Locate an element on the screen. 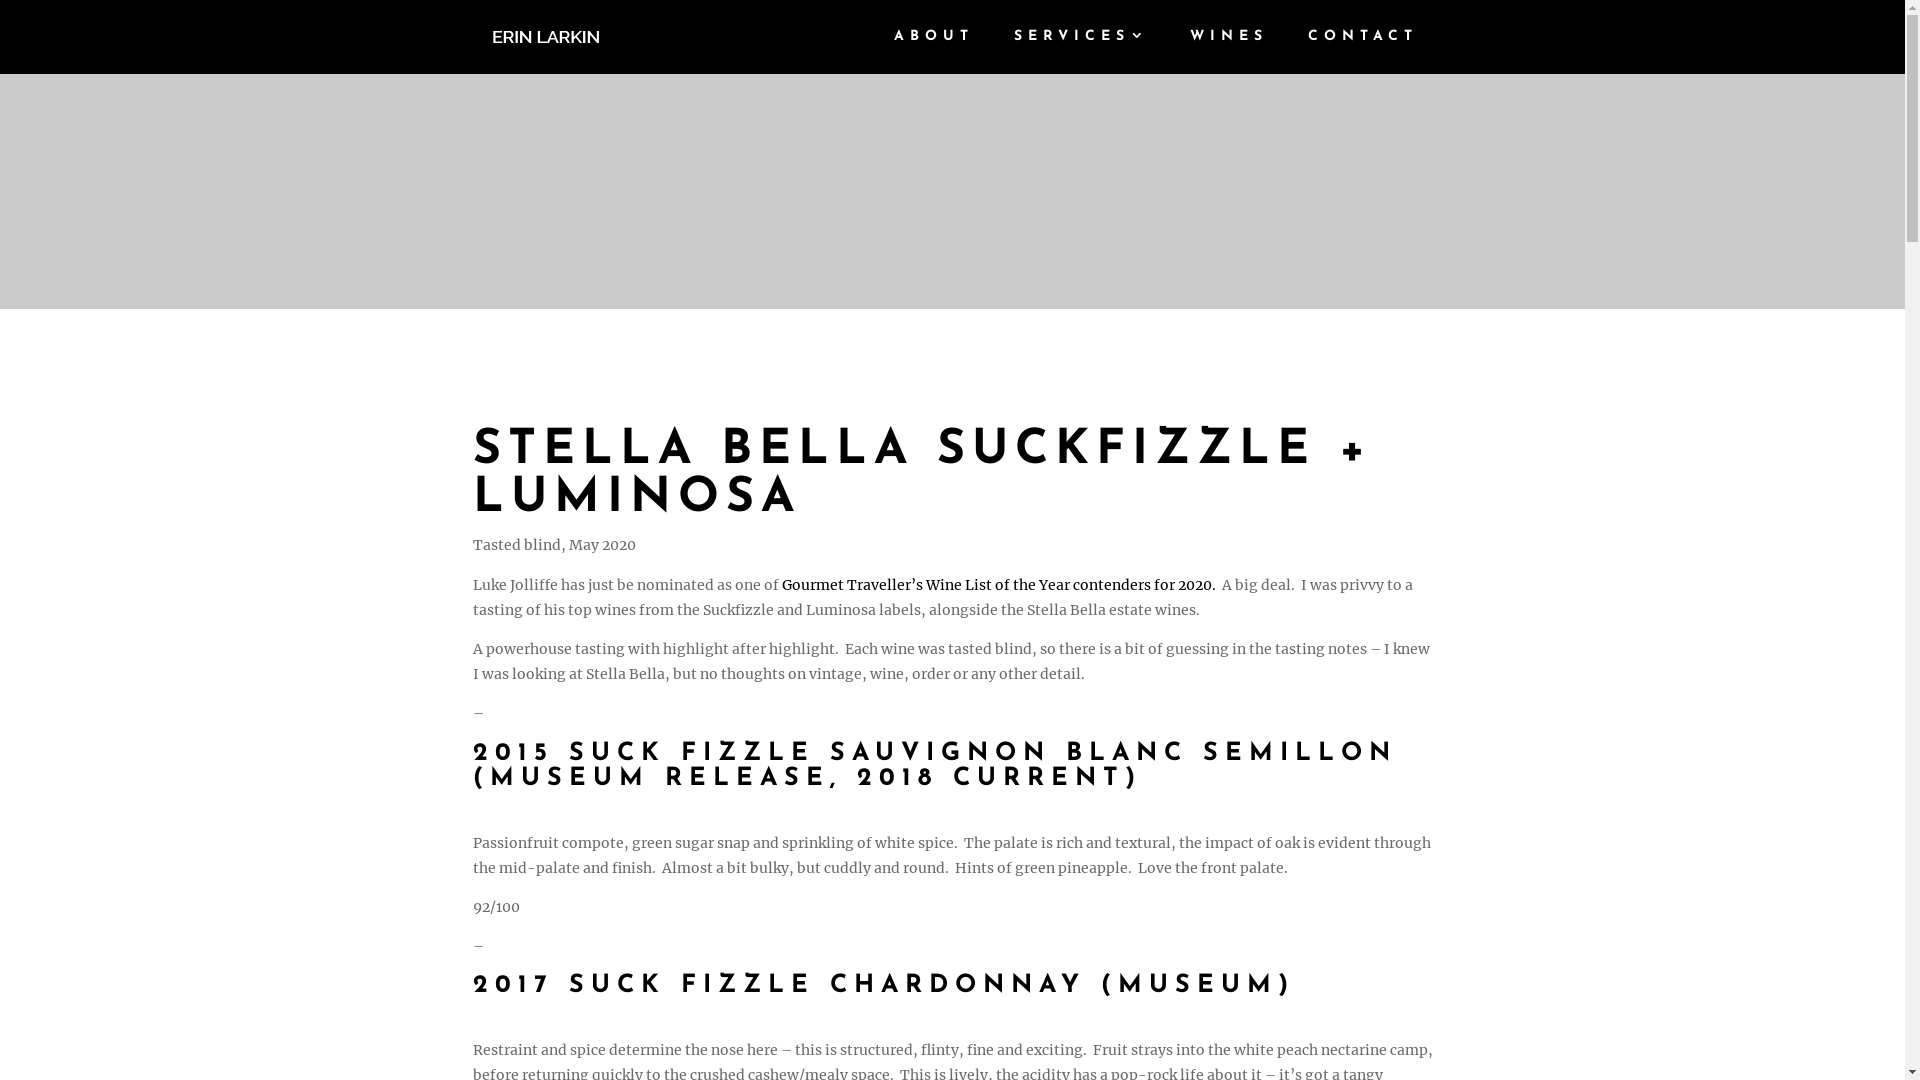  CONTACT is located at coordinates (1363, 52).